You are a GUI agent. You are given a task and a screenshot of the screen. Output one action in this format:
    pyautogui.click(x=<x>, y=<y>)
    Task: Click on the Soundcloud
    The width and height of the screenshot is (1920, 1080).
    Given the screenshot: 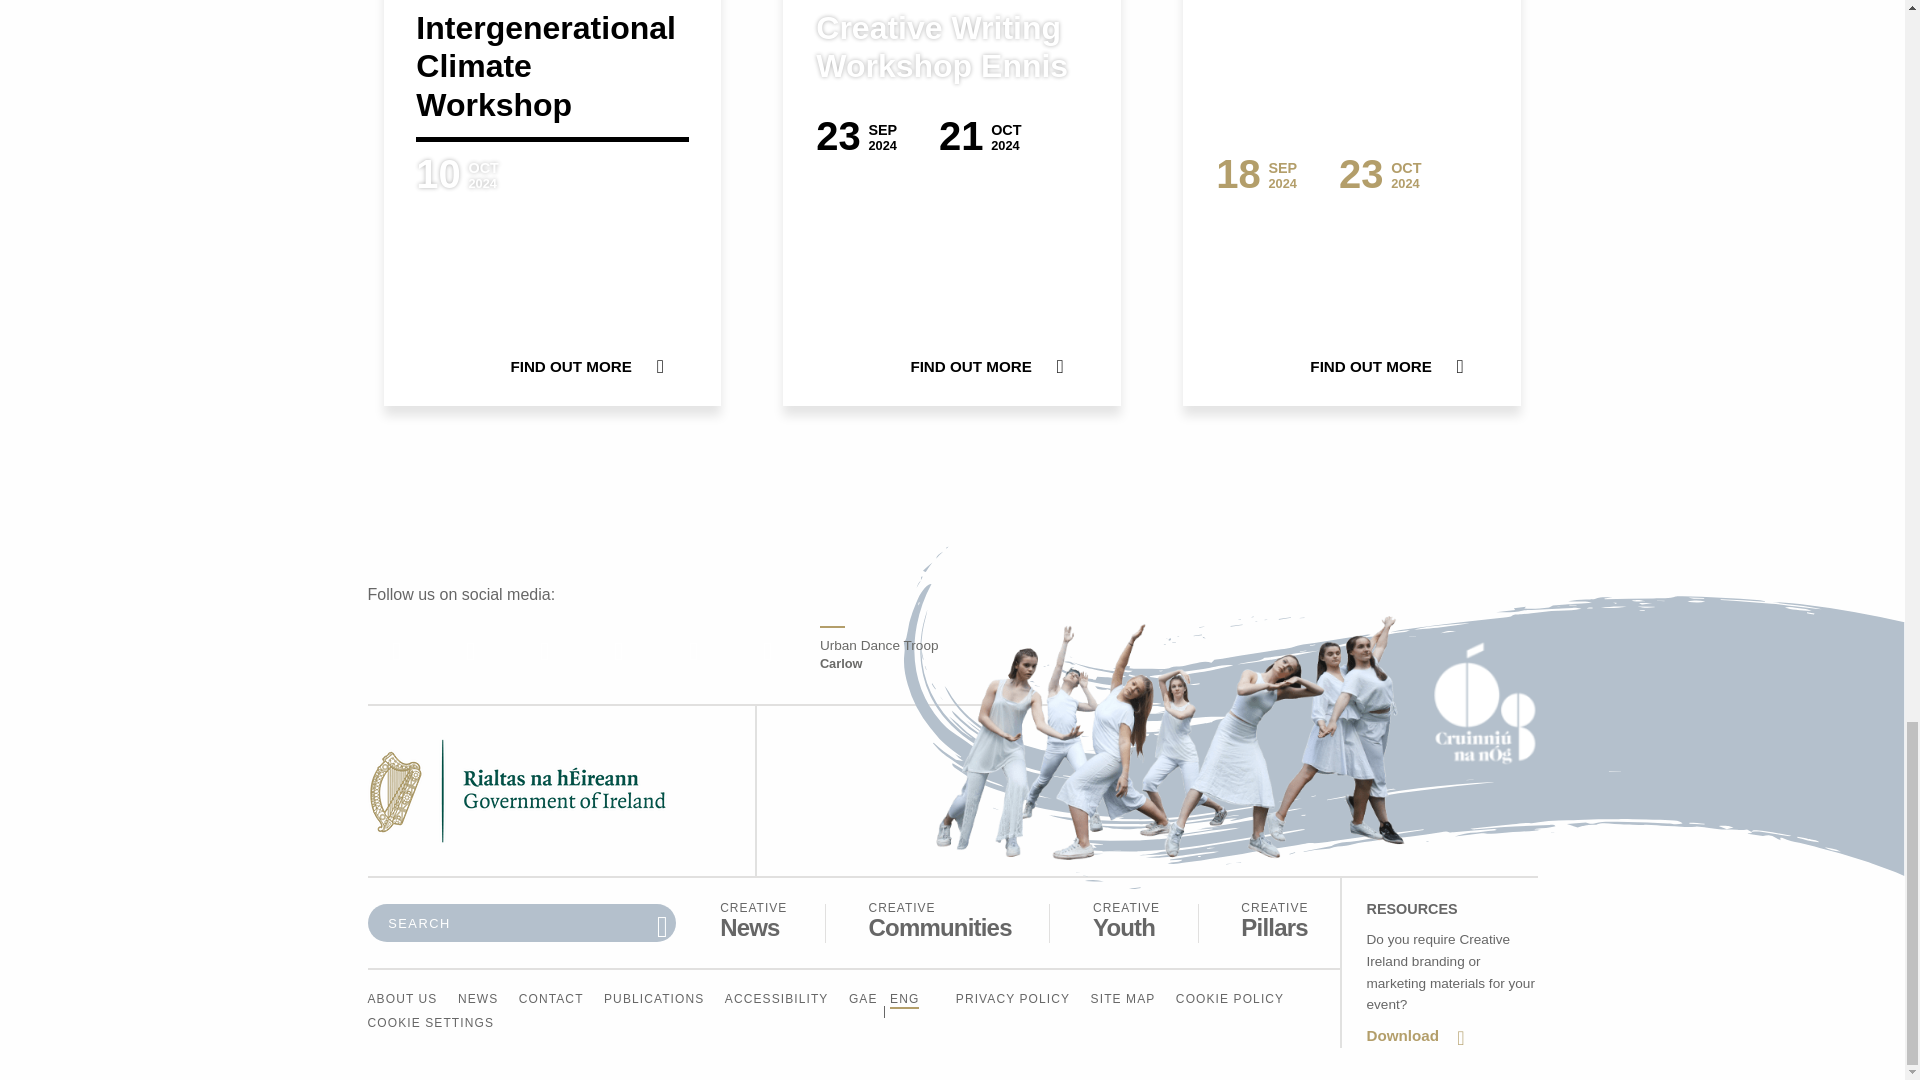 What is the action you would take?
    pyautogui.click(x=470, y=652)
    